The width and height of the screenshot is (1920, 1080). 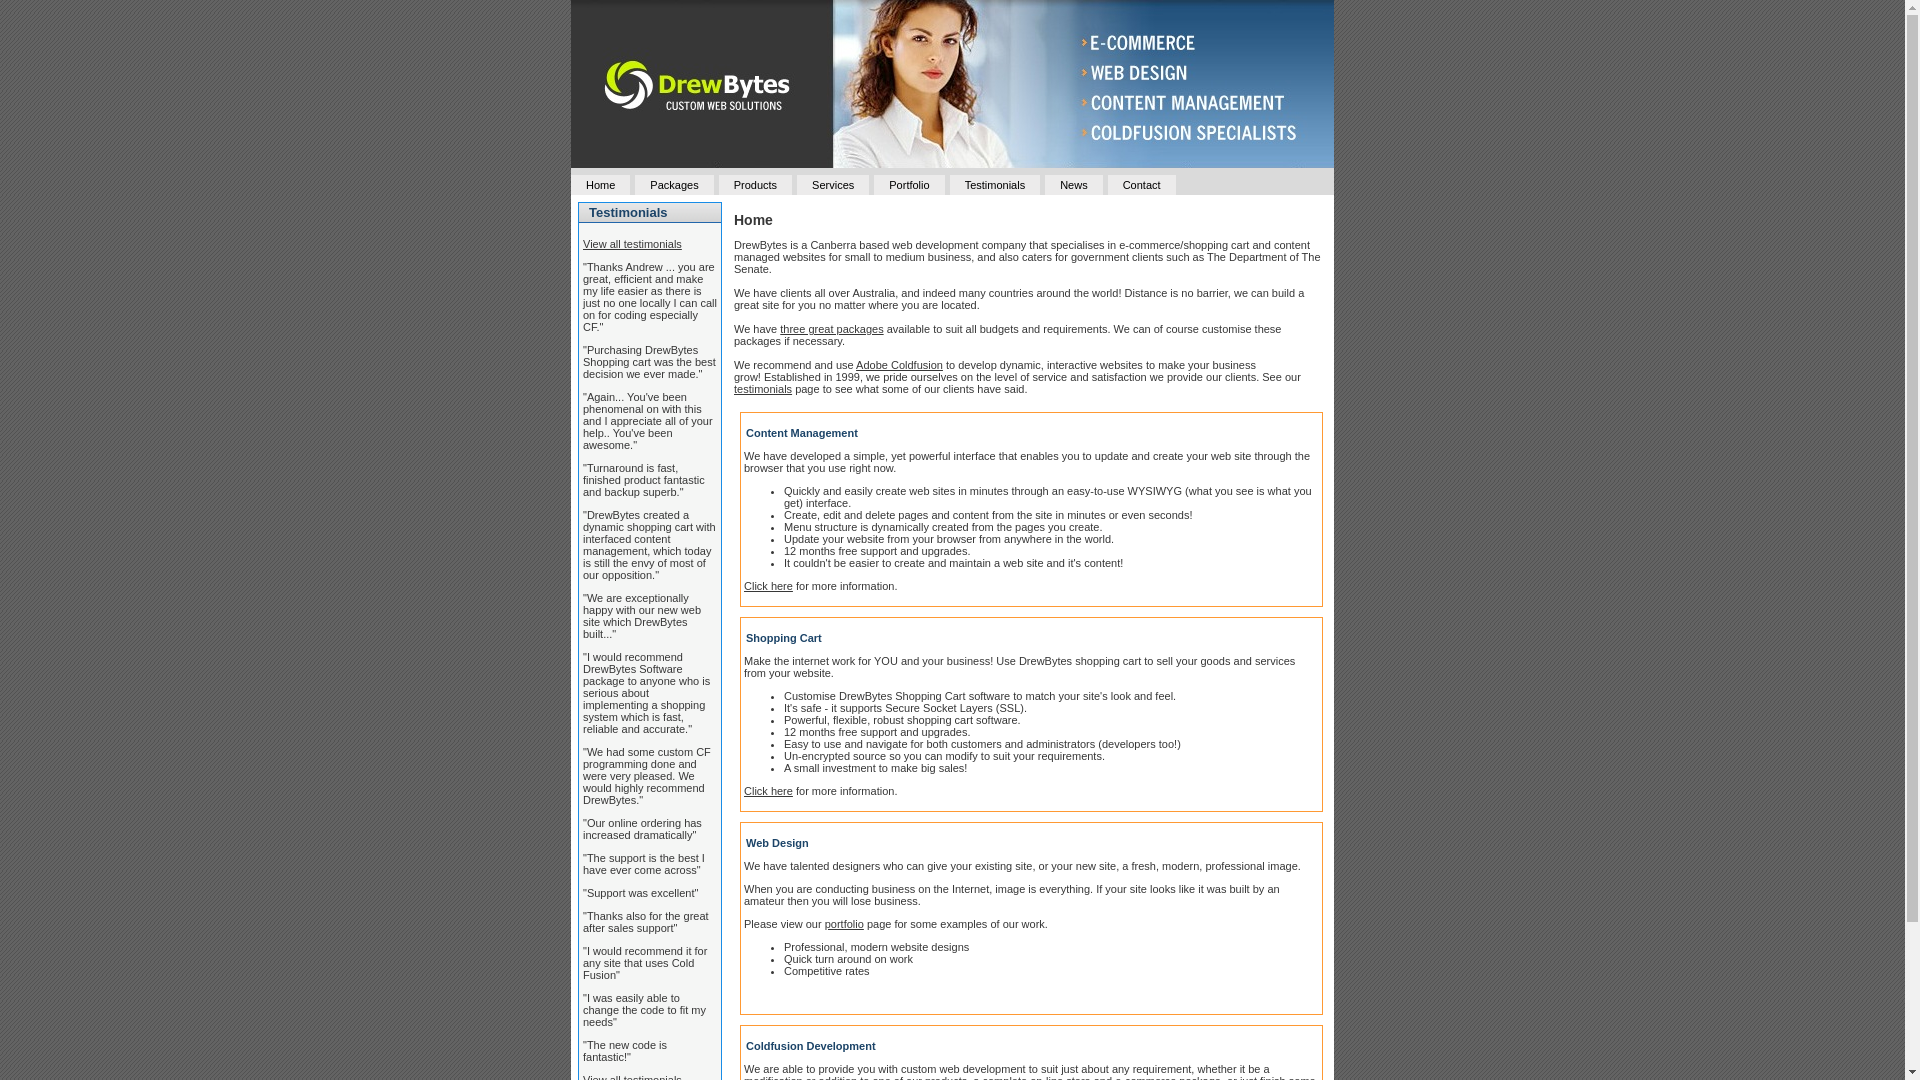 What do you see at coordinates (900, 365) in the screenshot?
I see `Adobe Coldfusion` at bounding box center [900, 365].